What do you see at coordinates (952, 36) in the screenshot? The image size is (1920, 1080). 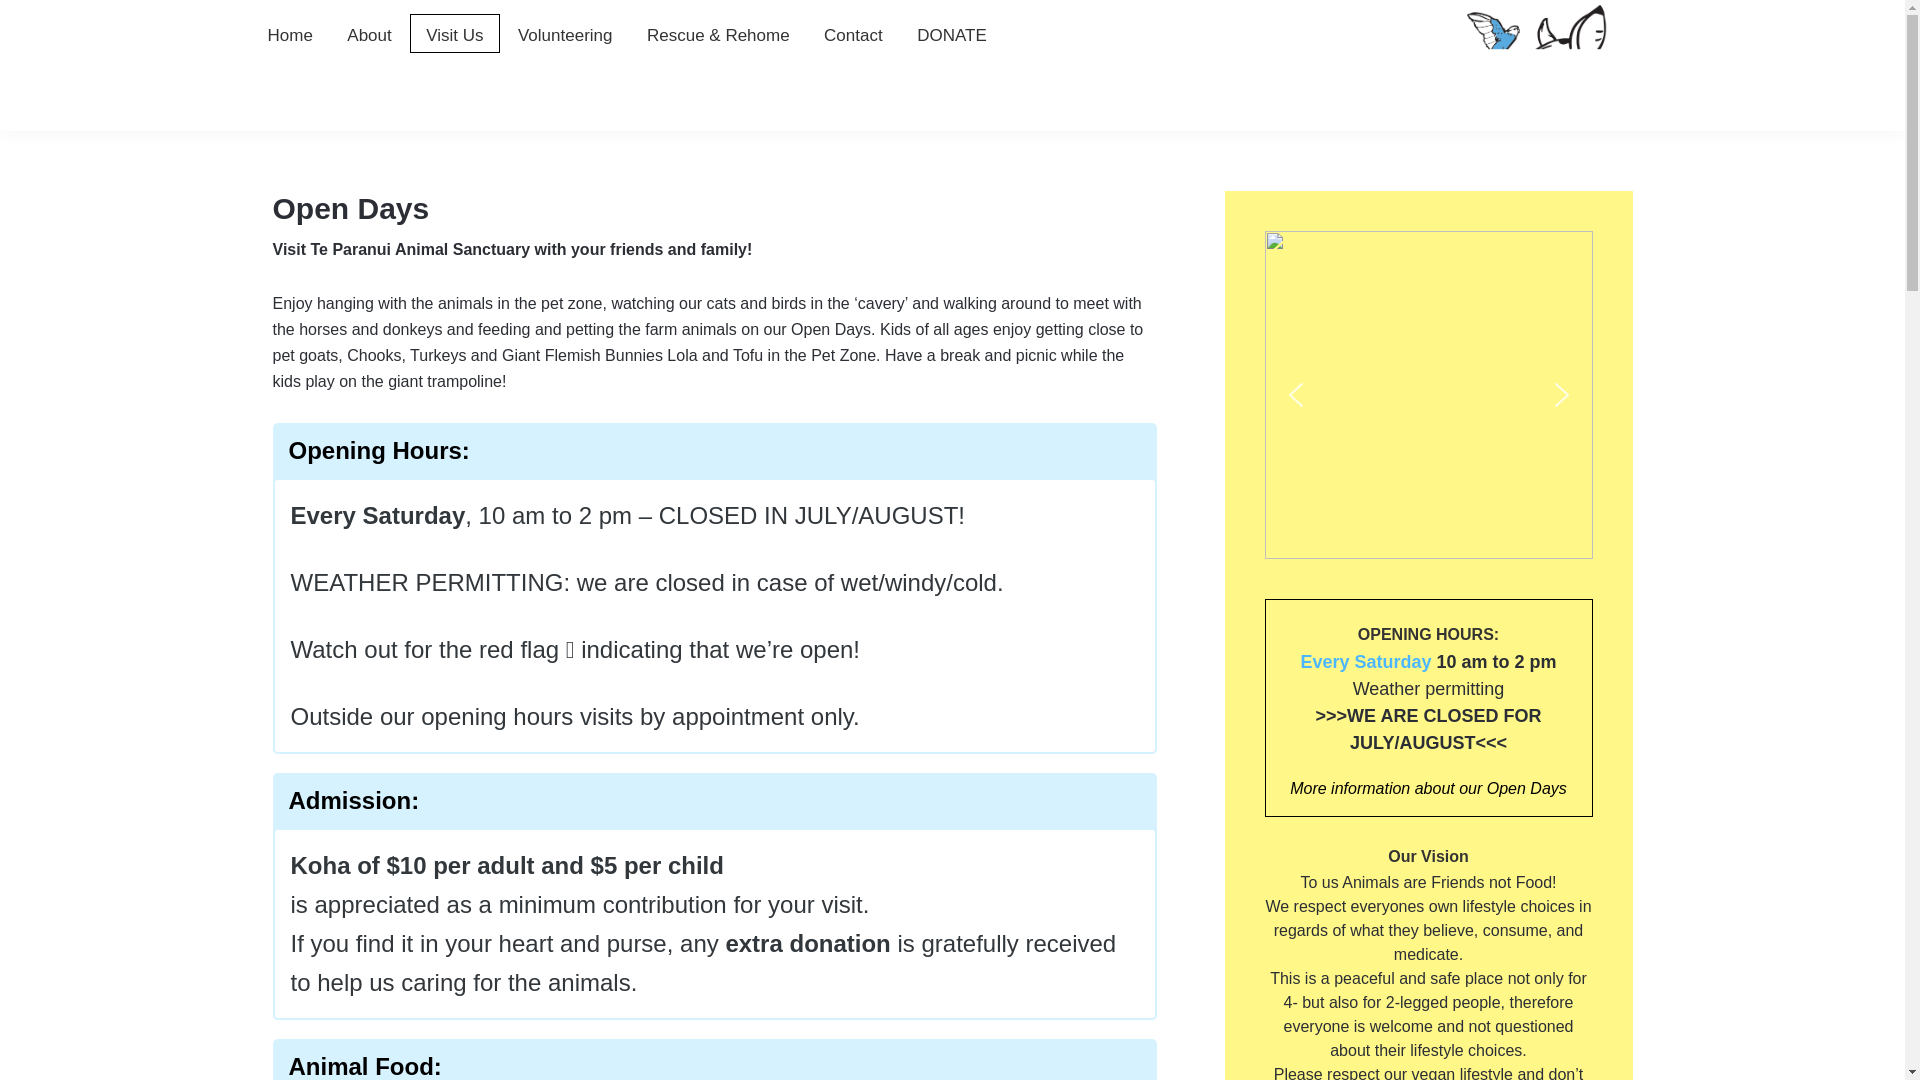 I see `DONATE` at bounding box center [952, 36].